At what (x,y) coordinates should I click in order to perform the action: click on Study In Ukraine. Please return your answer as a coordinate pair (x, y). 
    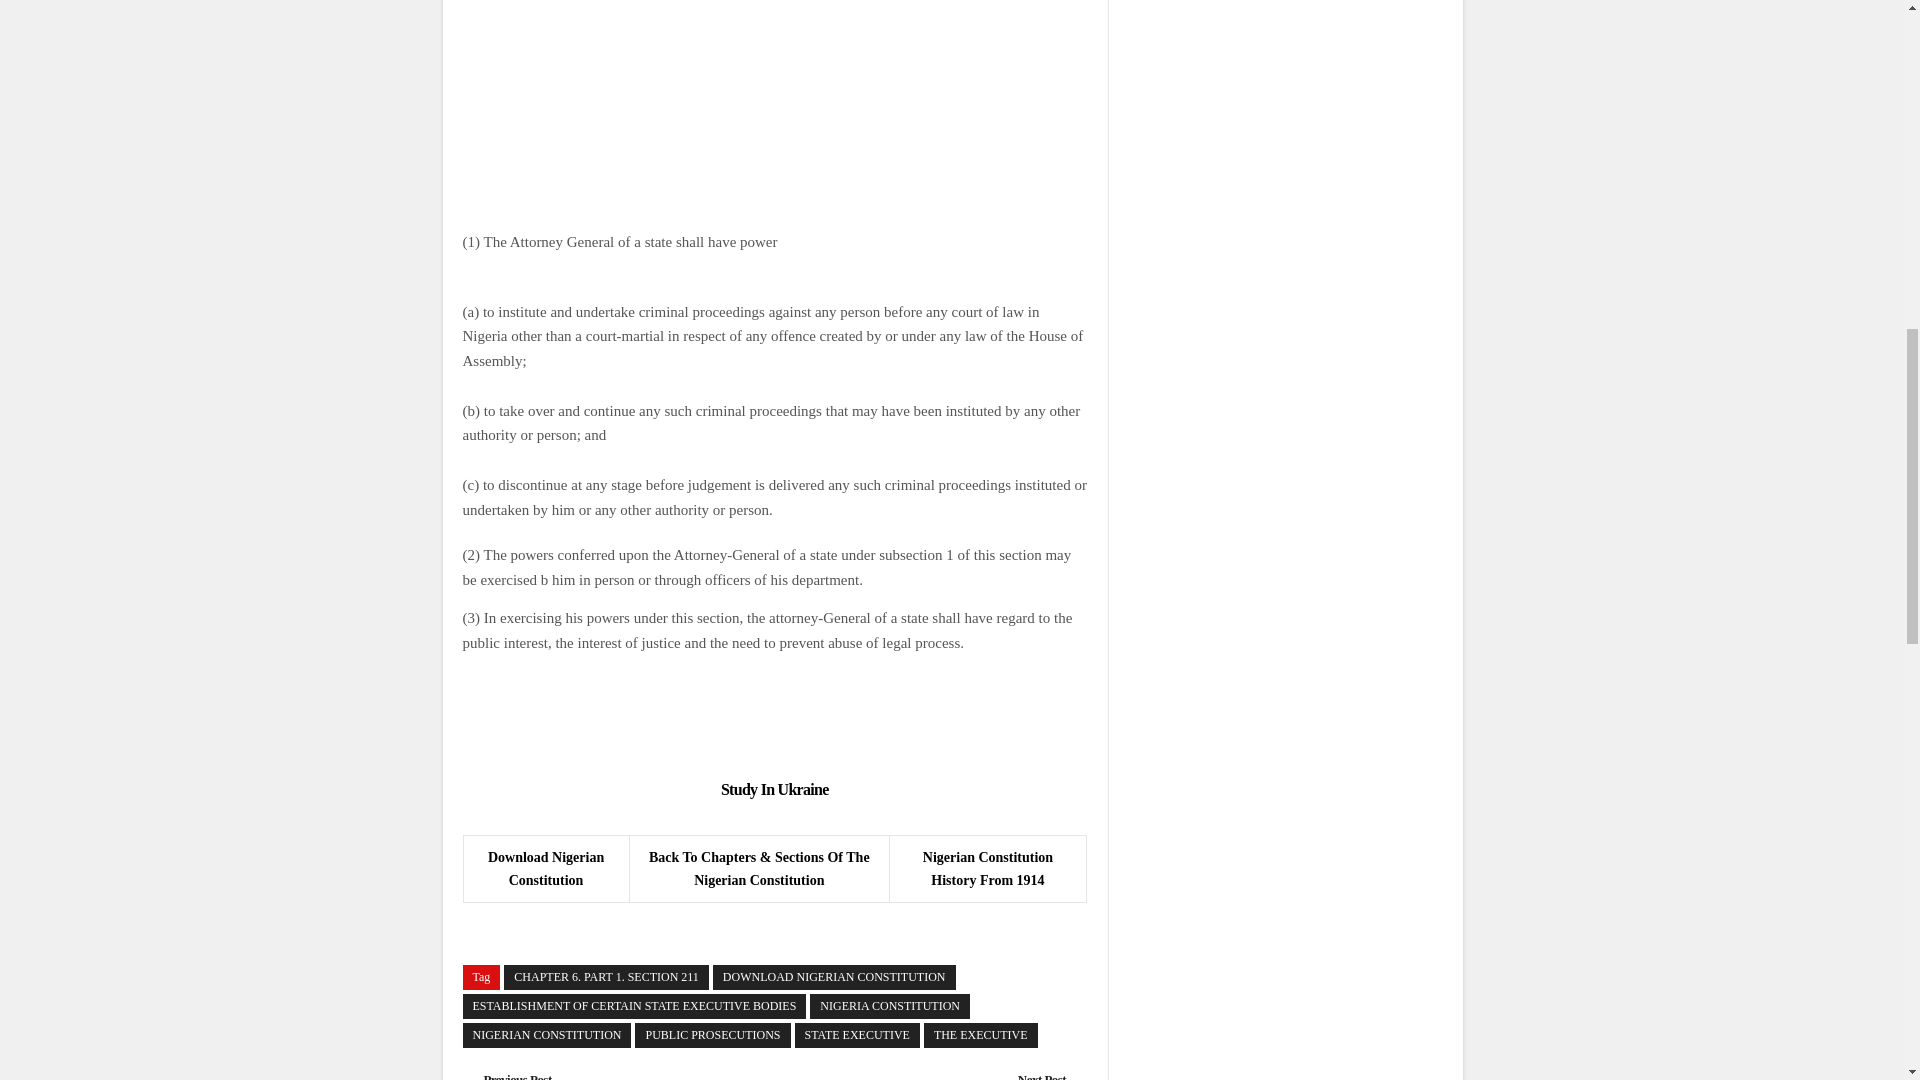
    Looking at the image, I should click on (775, 789).